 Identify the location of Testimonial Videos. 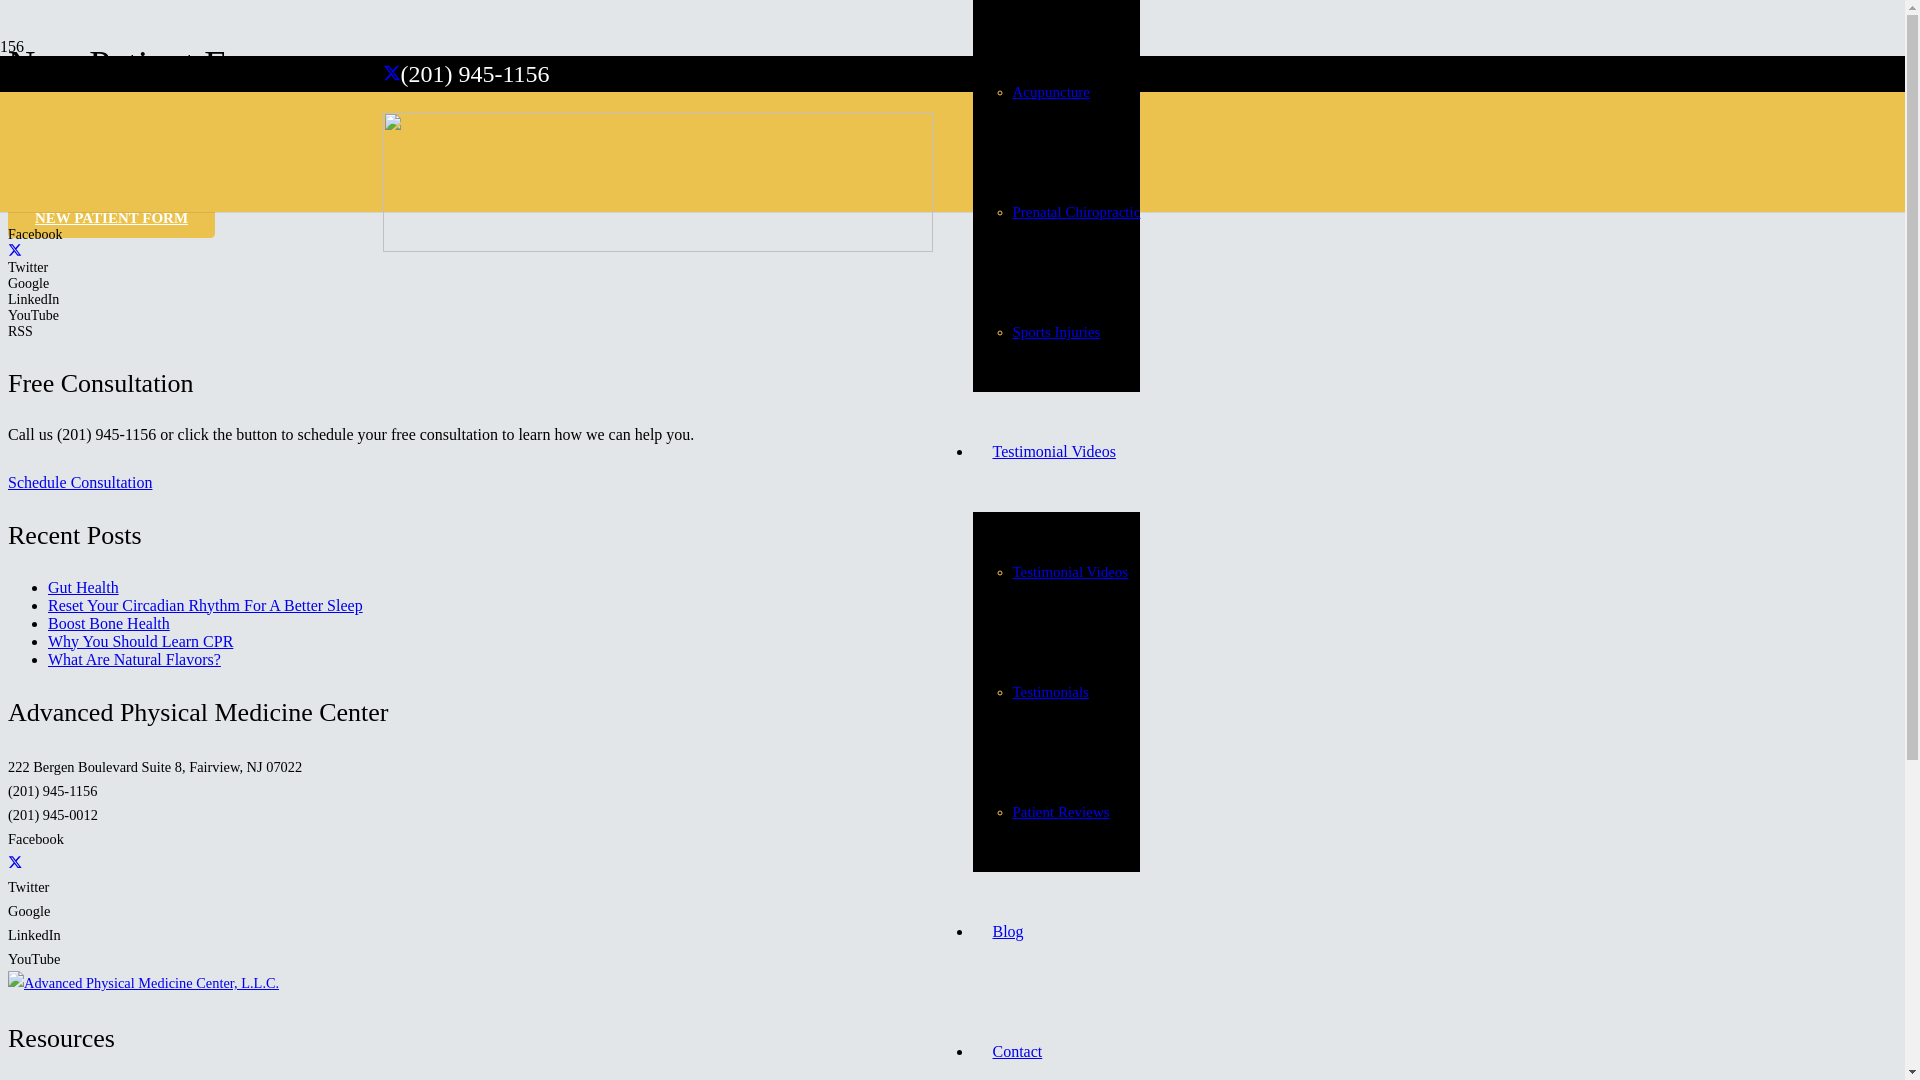
(1052, 451).